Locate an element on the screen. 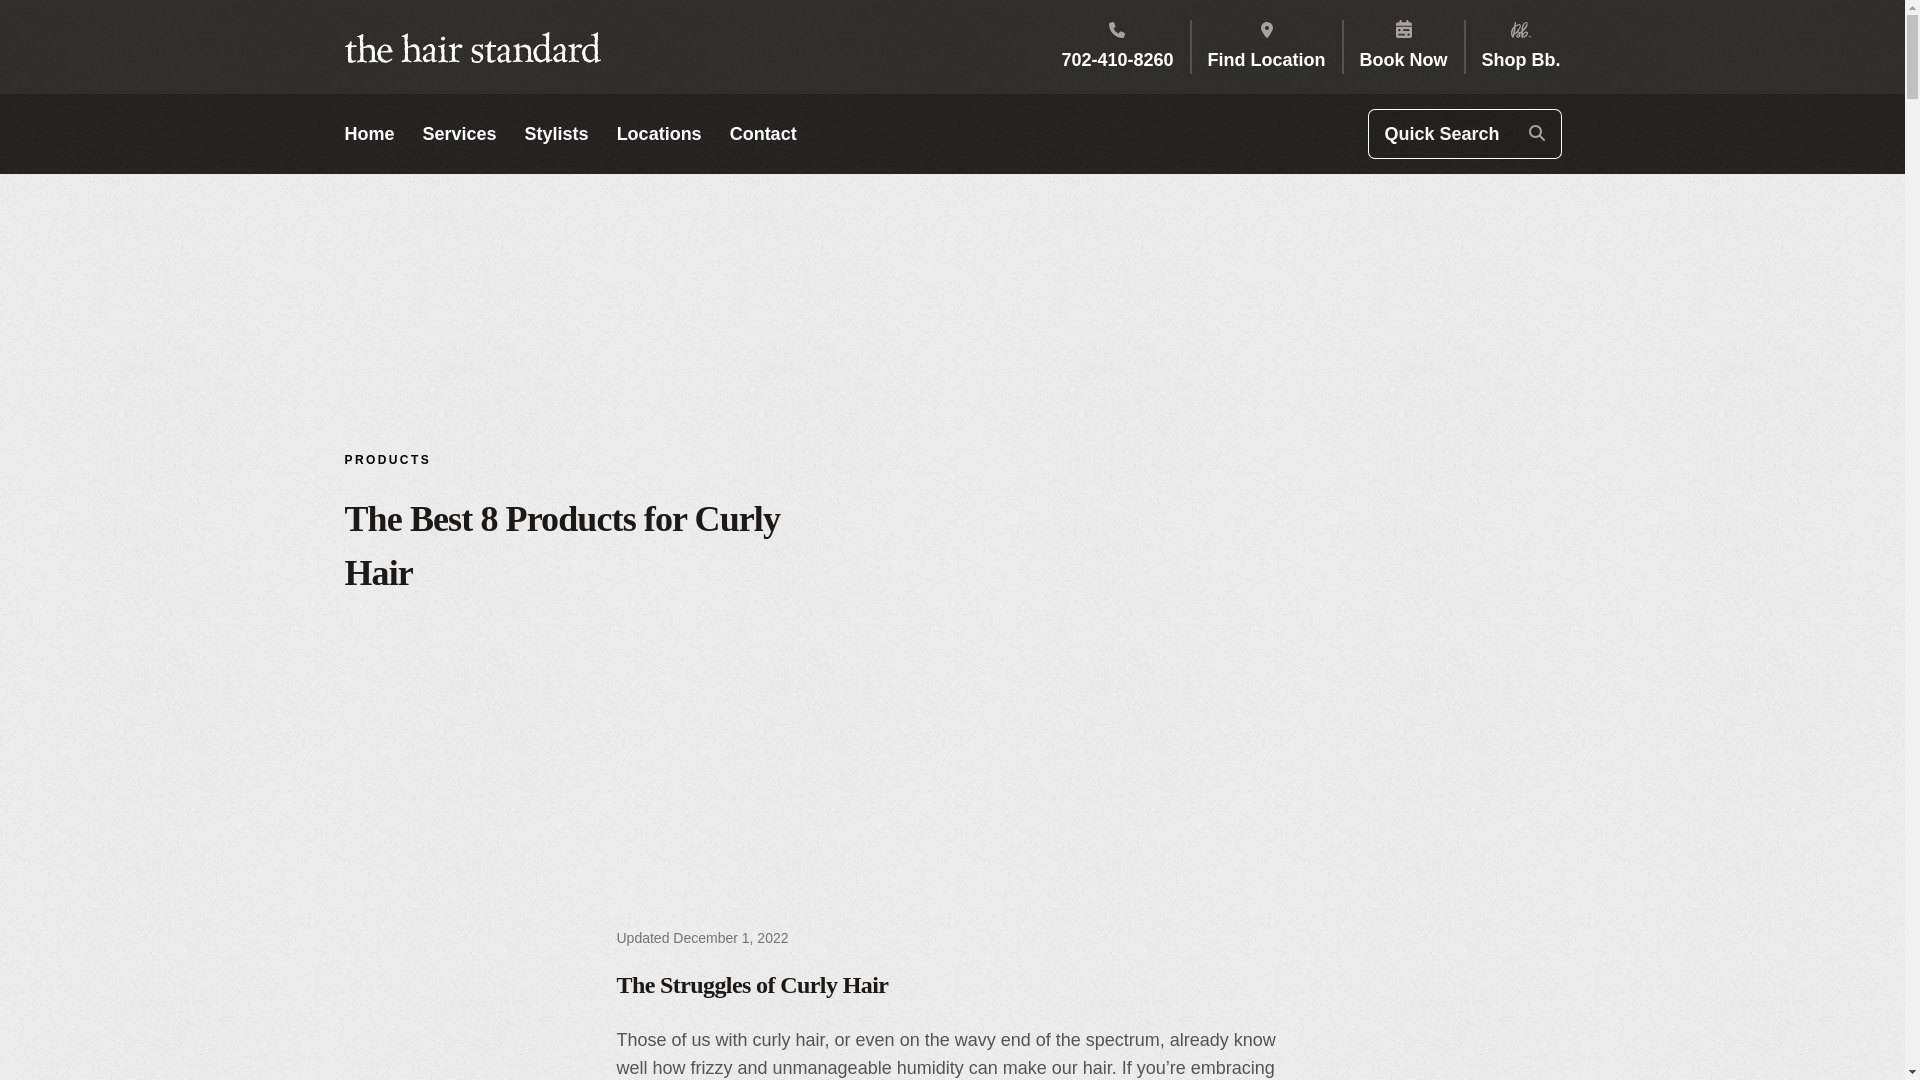  Shop Bb. is located at coordinates (1521, 60).